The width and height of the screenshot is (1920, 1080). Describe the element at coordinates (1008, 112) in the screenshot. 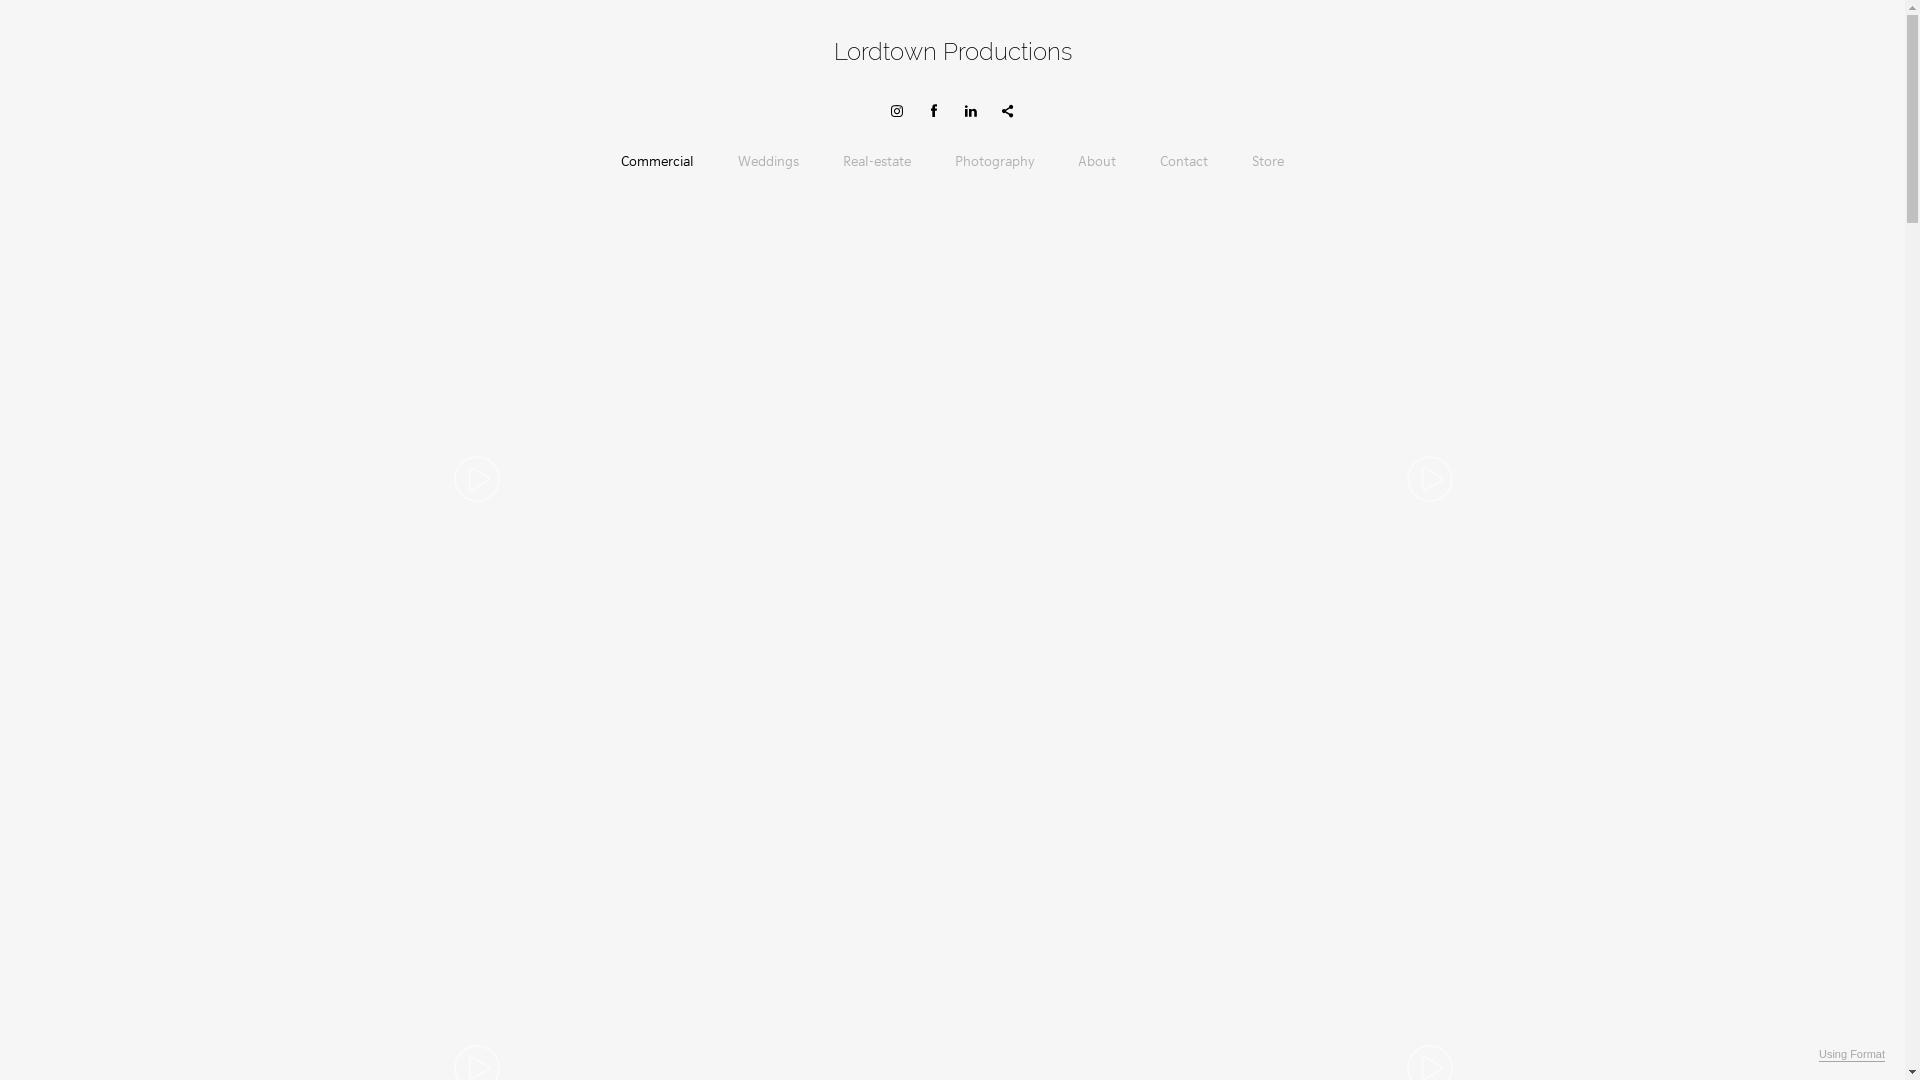

I see `Share` at that location.